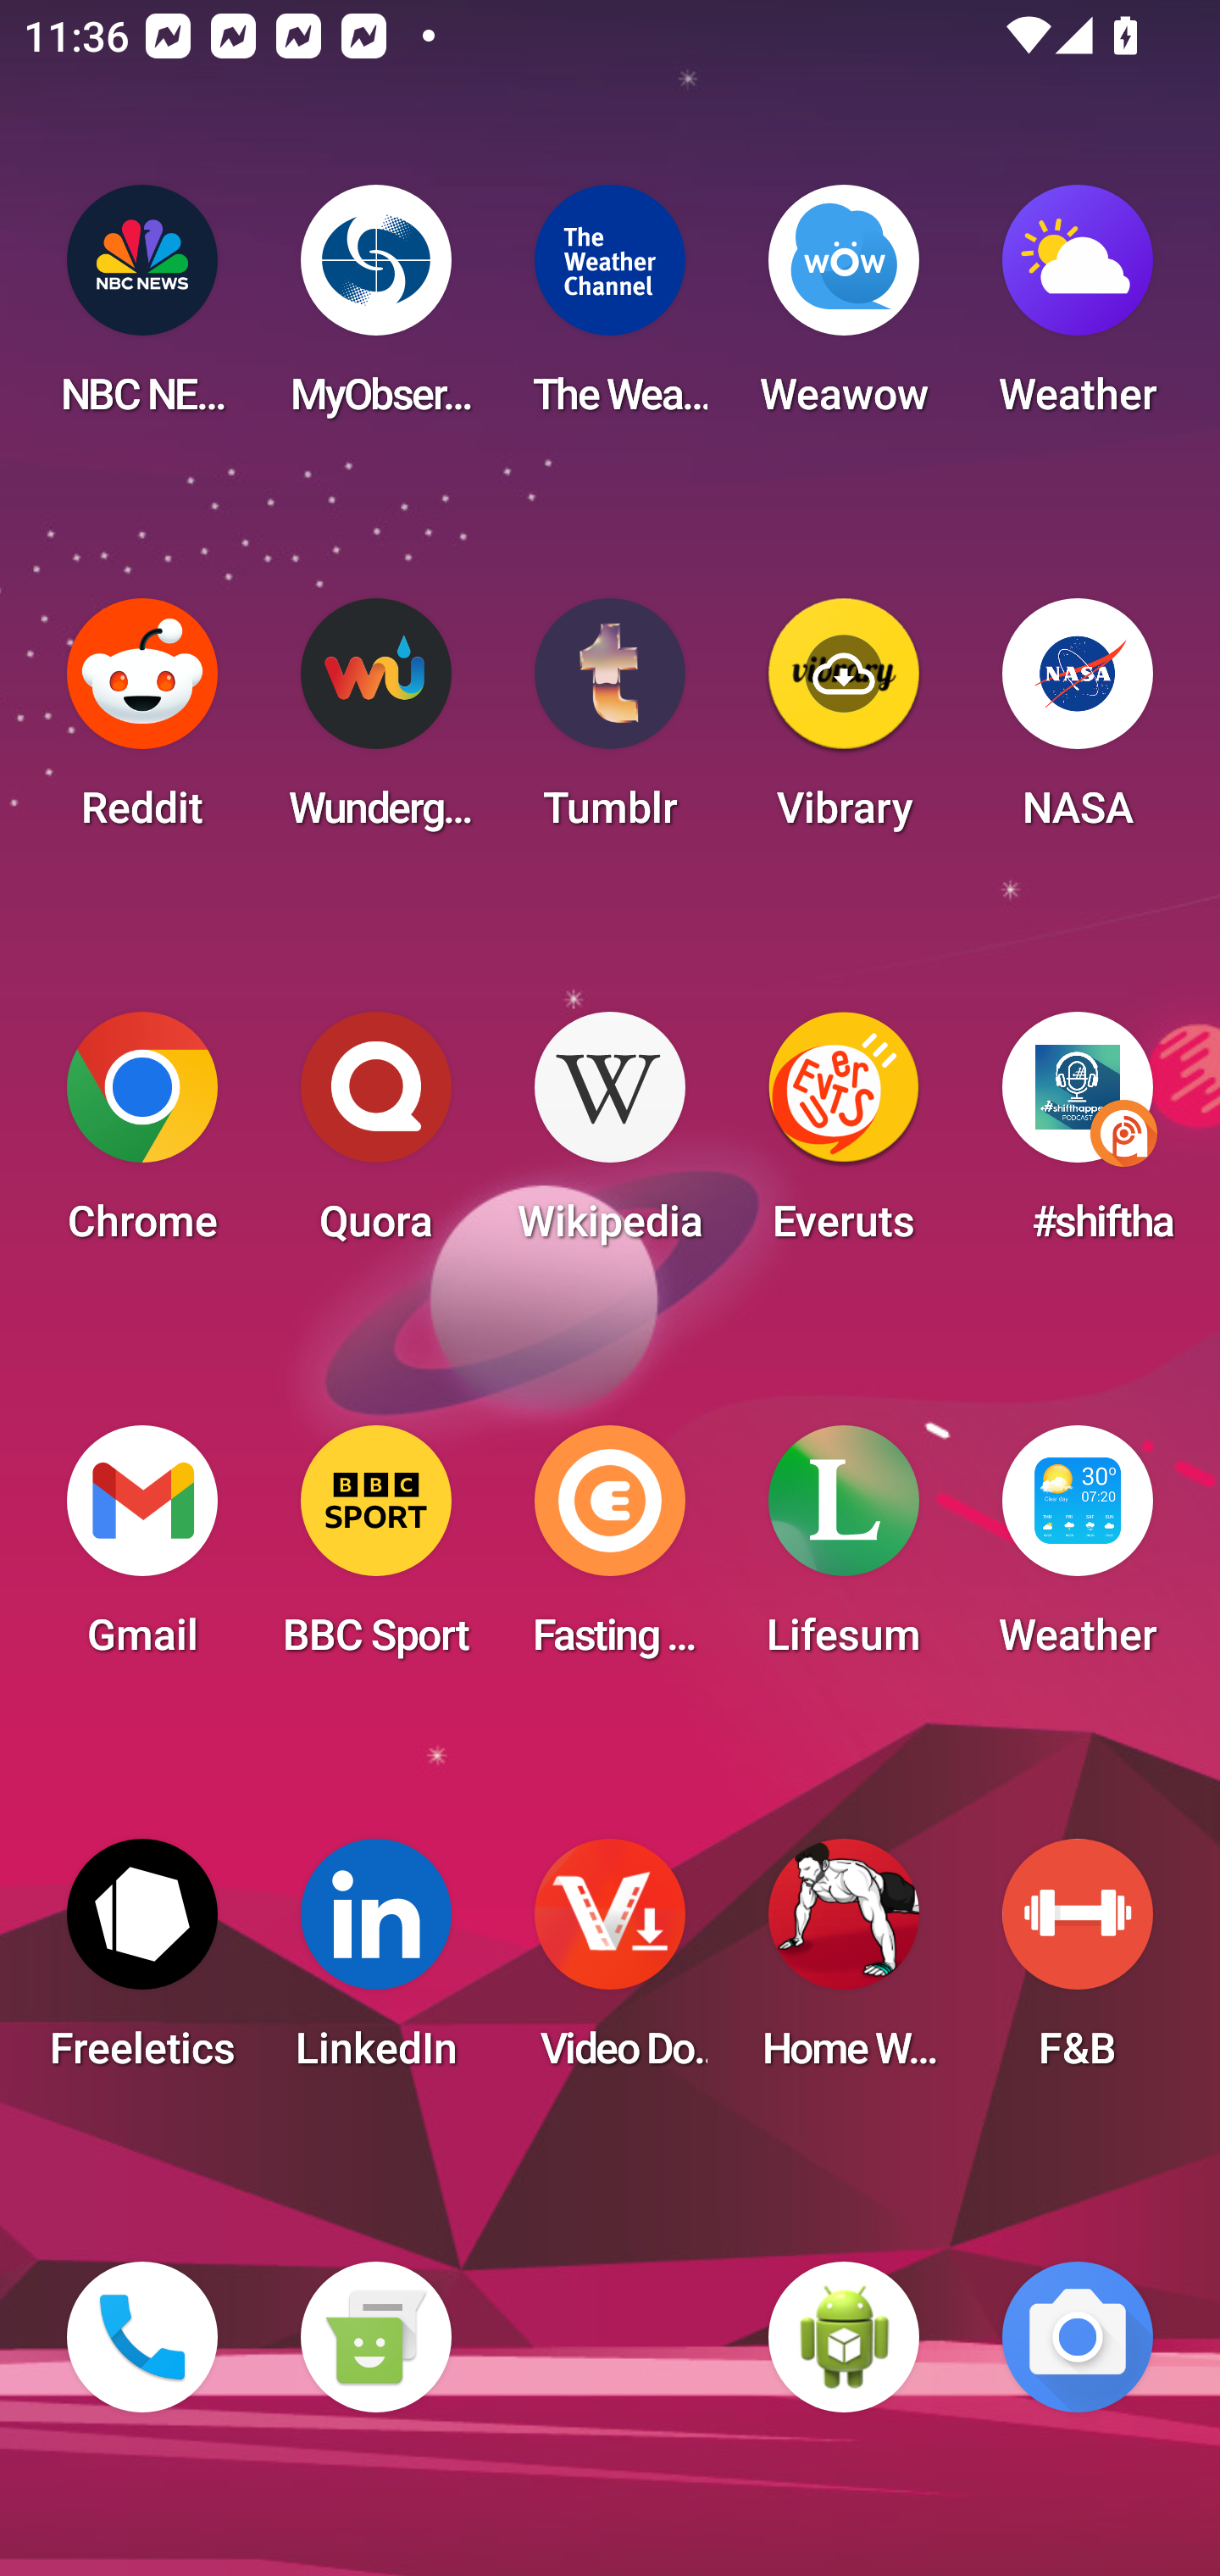 This screenshot has width=1220, height=2576. I want to click on NASA, so click(1078, 724).